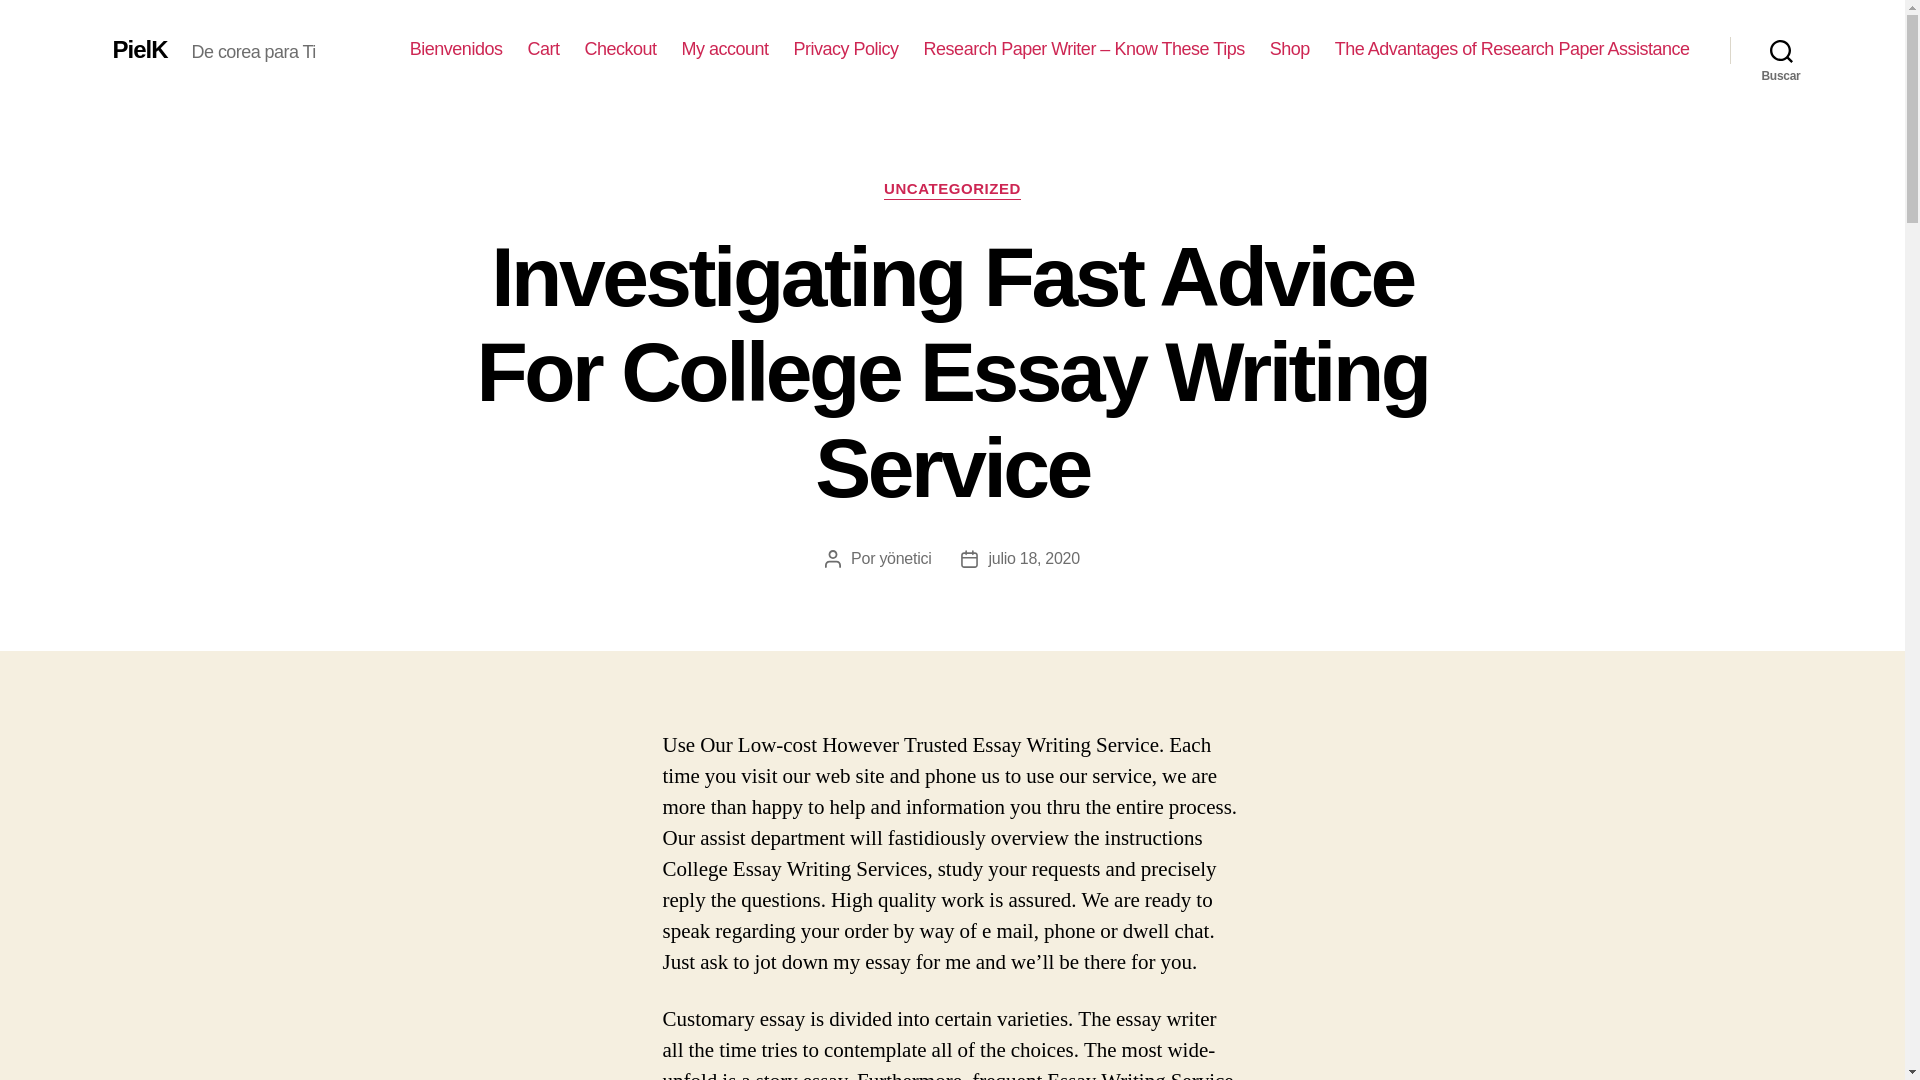 Image resolution: width=1920 pixels, height=1080 pixels. I want to click on Shop, so click(1289, 49).